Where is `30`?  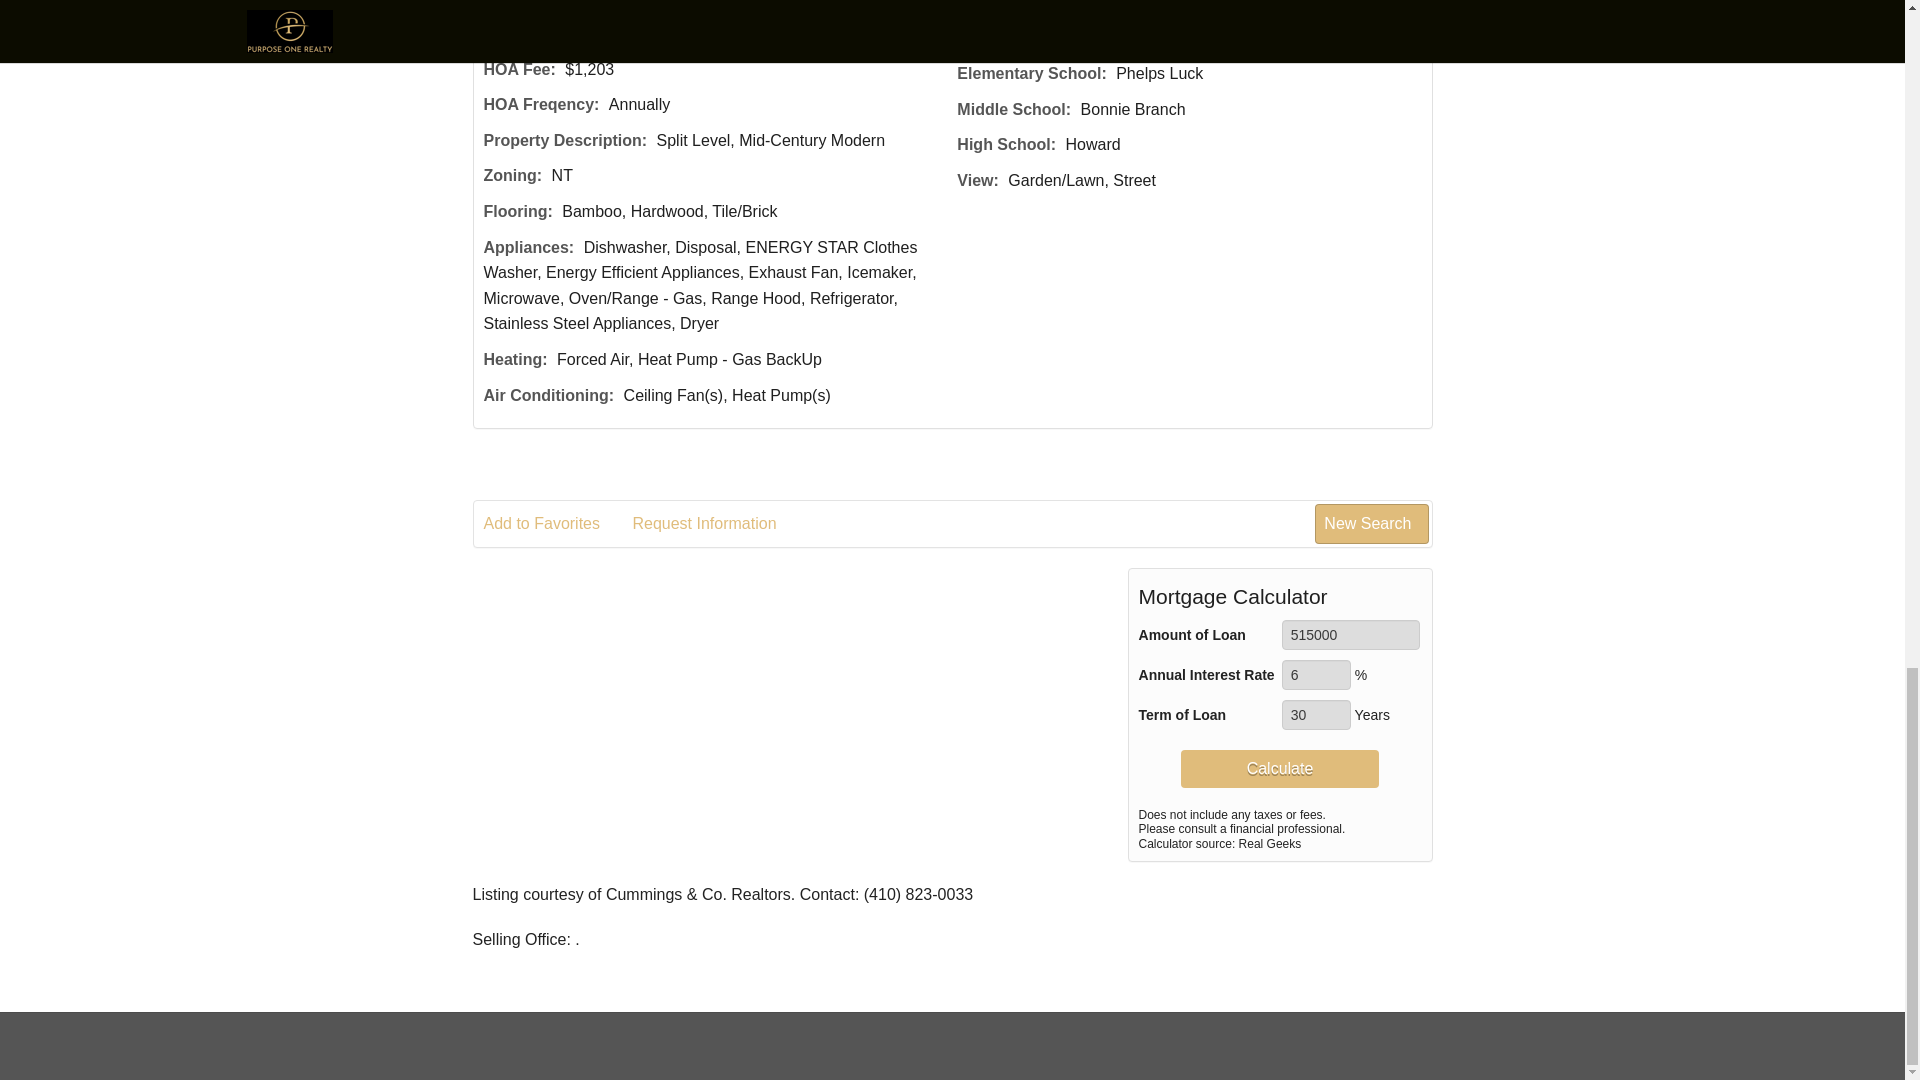 30 is located at coordinates (1316, 714).